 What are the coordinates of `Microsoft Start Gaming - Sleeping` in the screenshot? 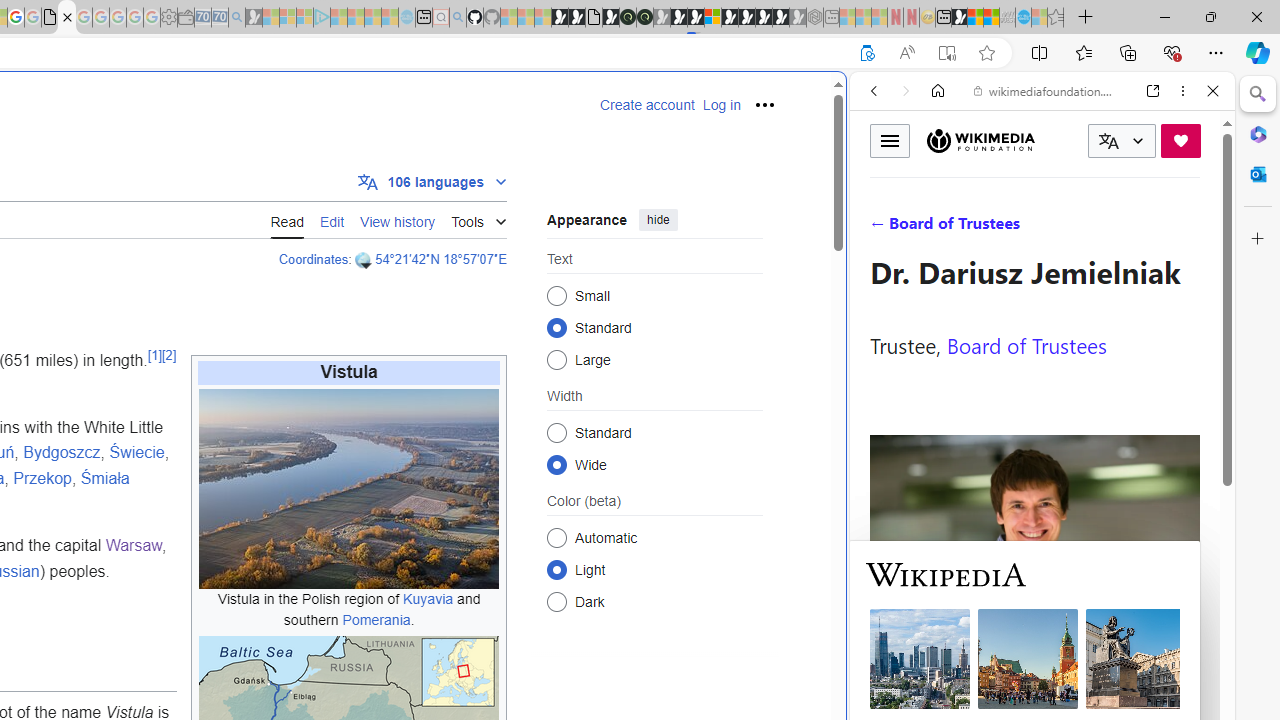 It's located at (254, 18).